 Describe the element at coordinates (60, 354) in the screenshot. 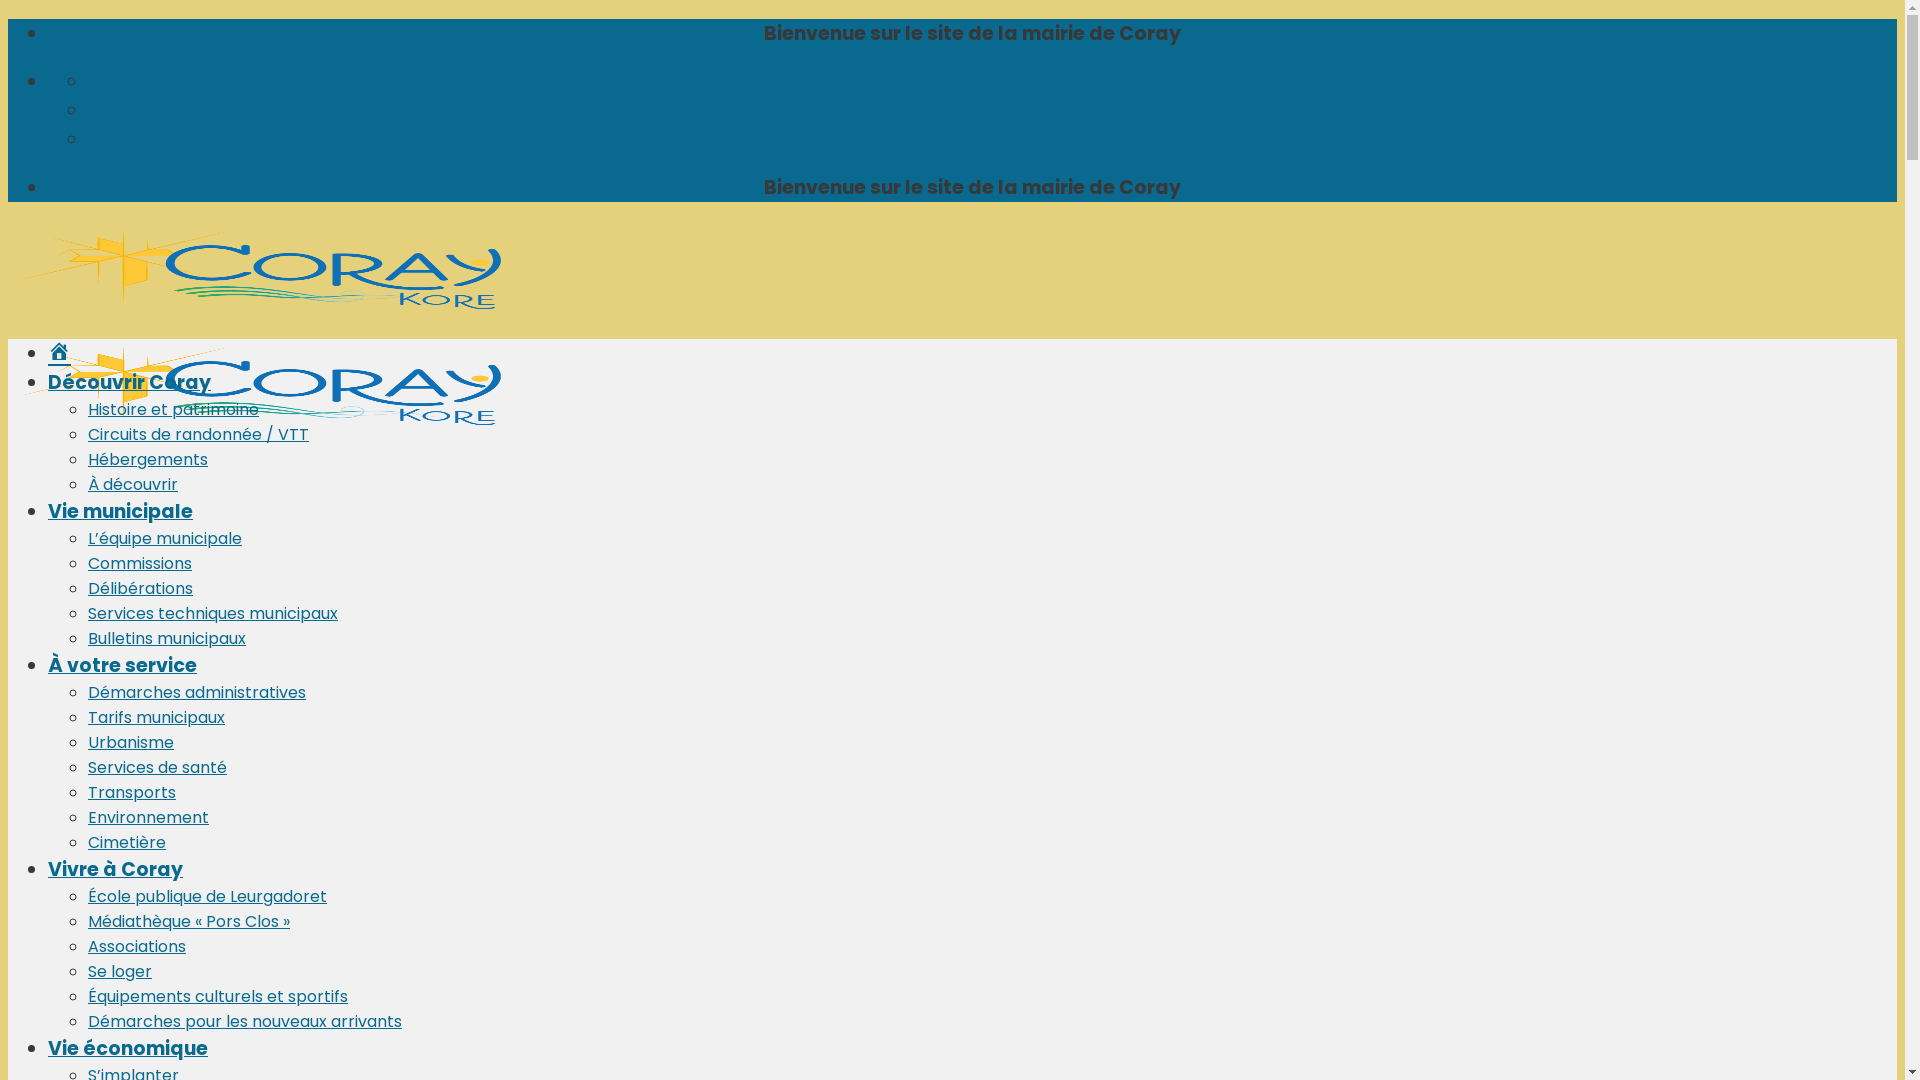

I see `Accueil` at that location.